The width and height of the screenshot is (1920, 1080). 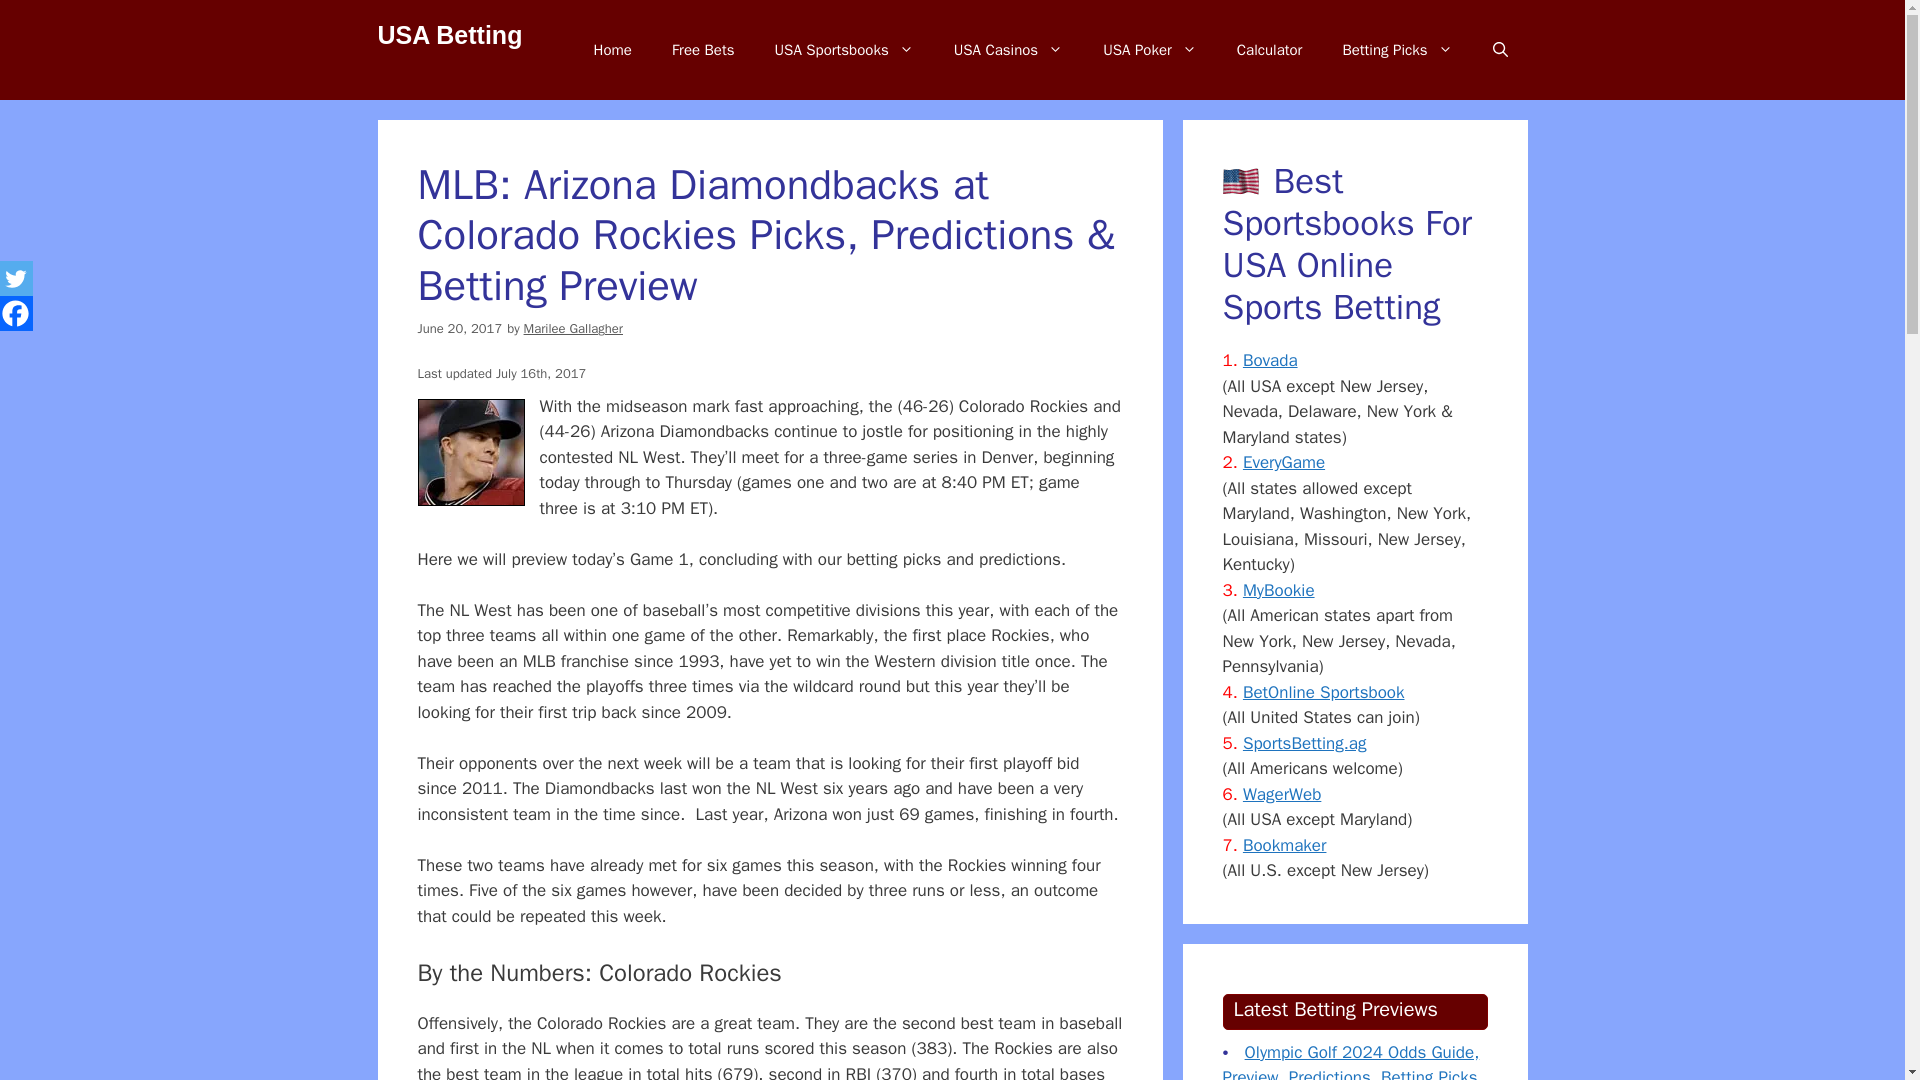 I want to click on Home, so click(x=613, y=50).